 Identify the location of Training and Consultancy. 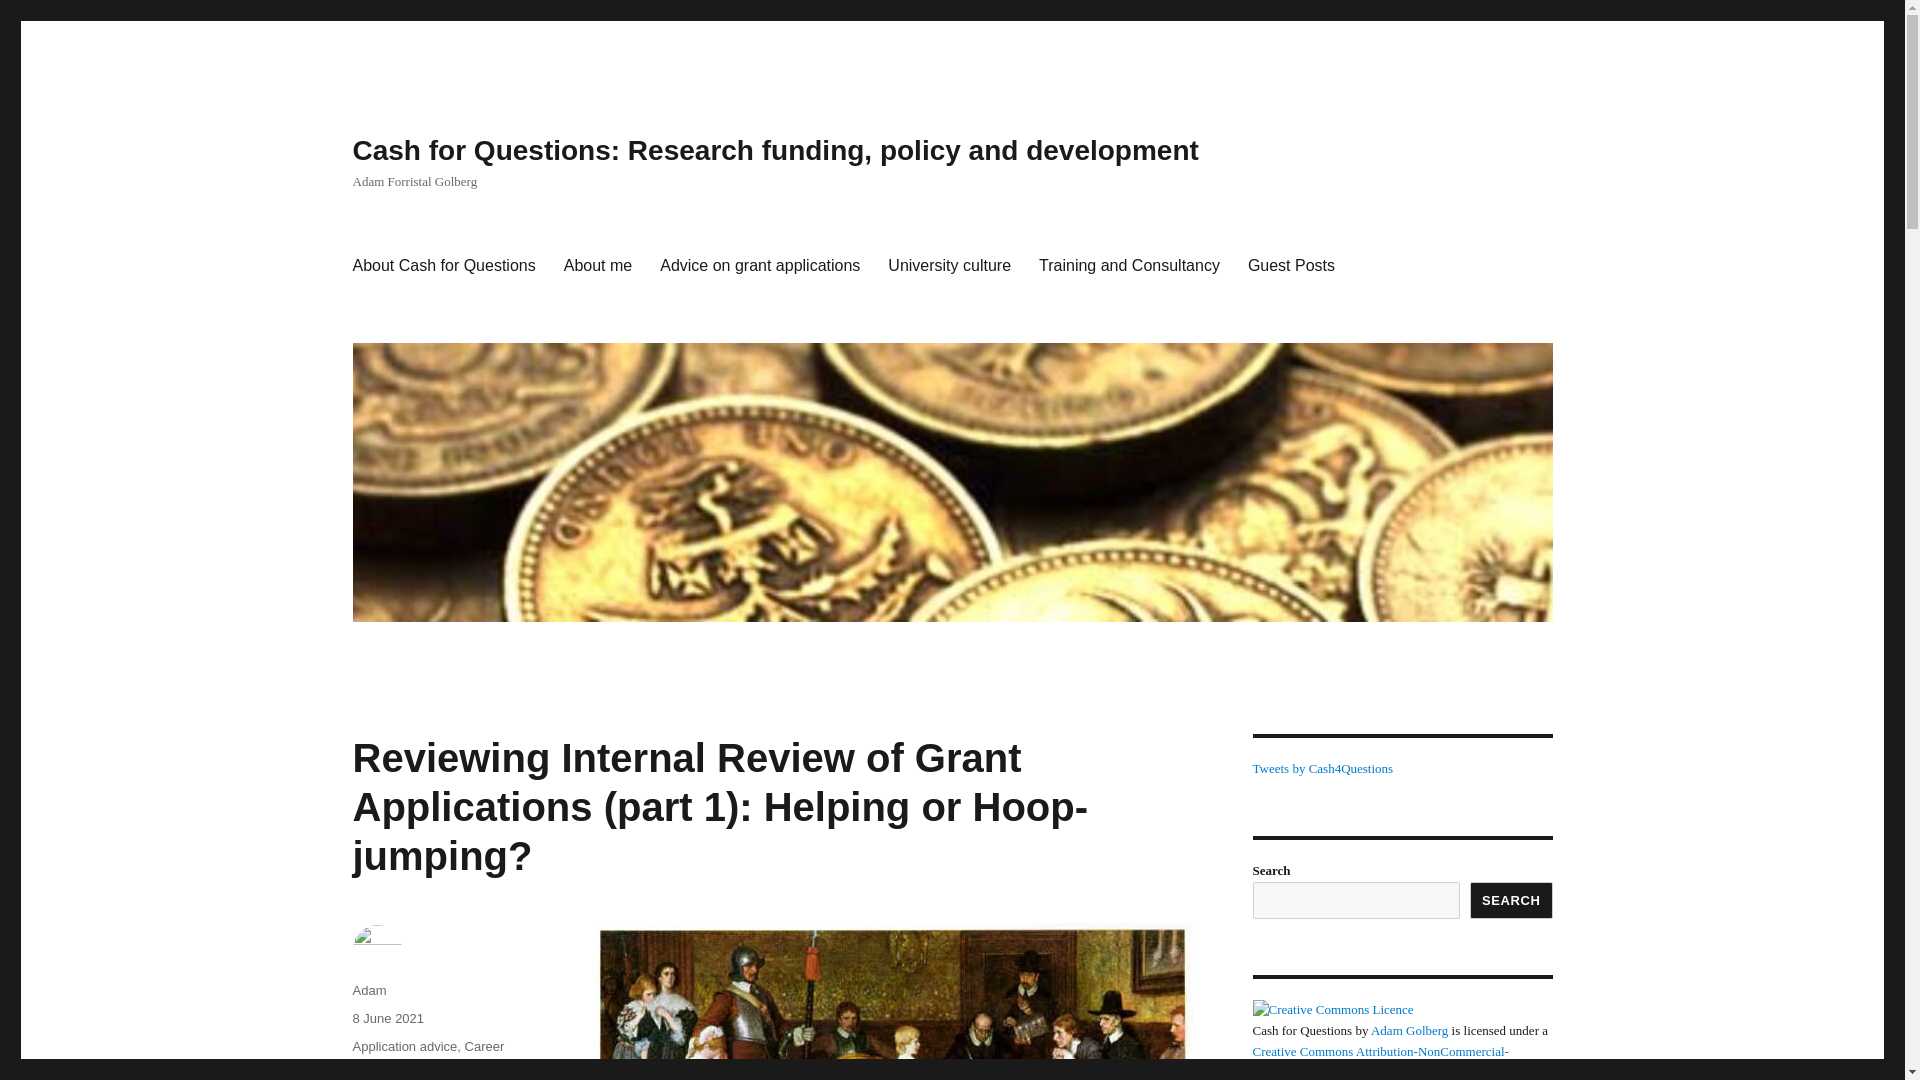
(1130, 266).